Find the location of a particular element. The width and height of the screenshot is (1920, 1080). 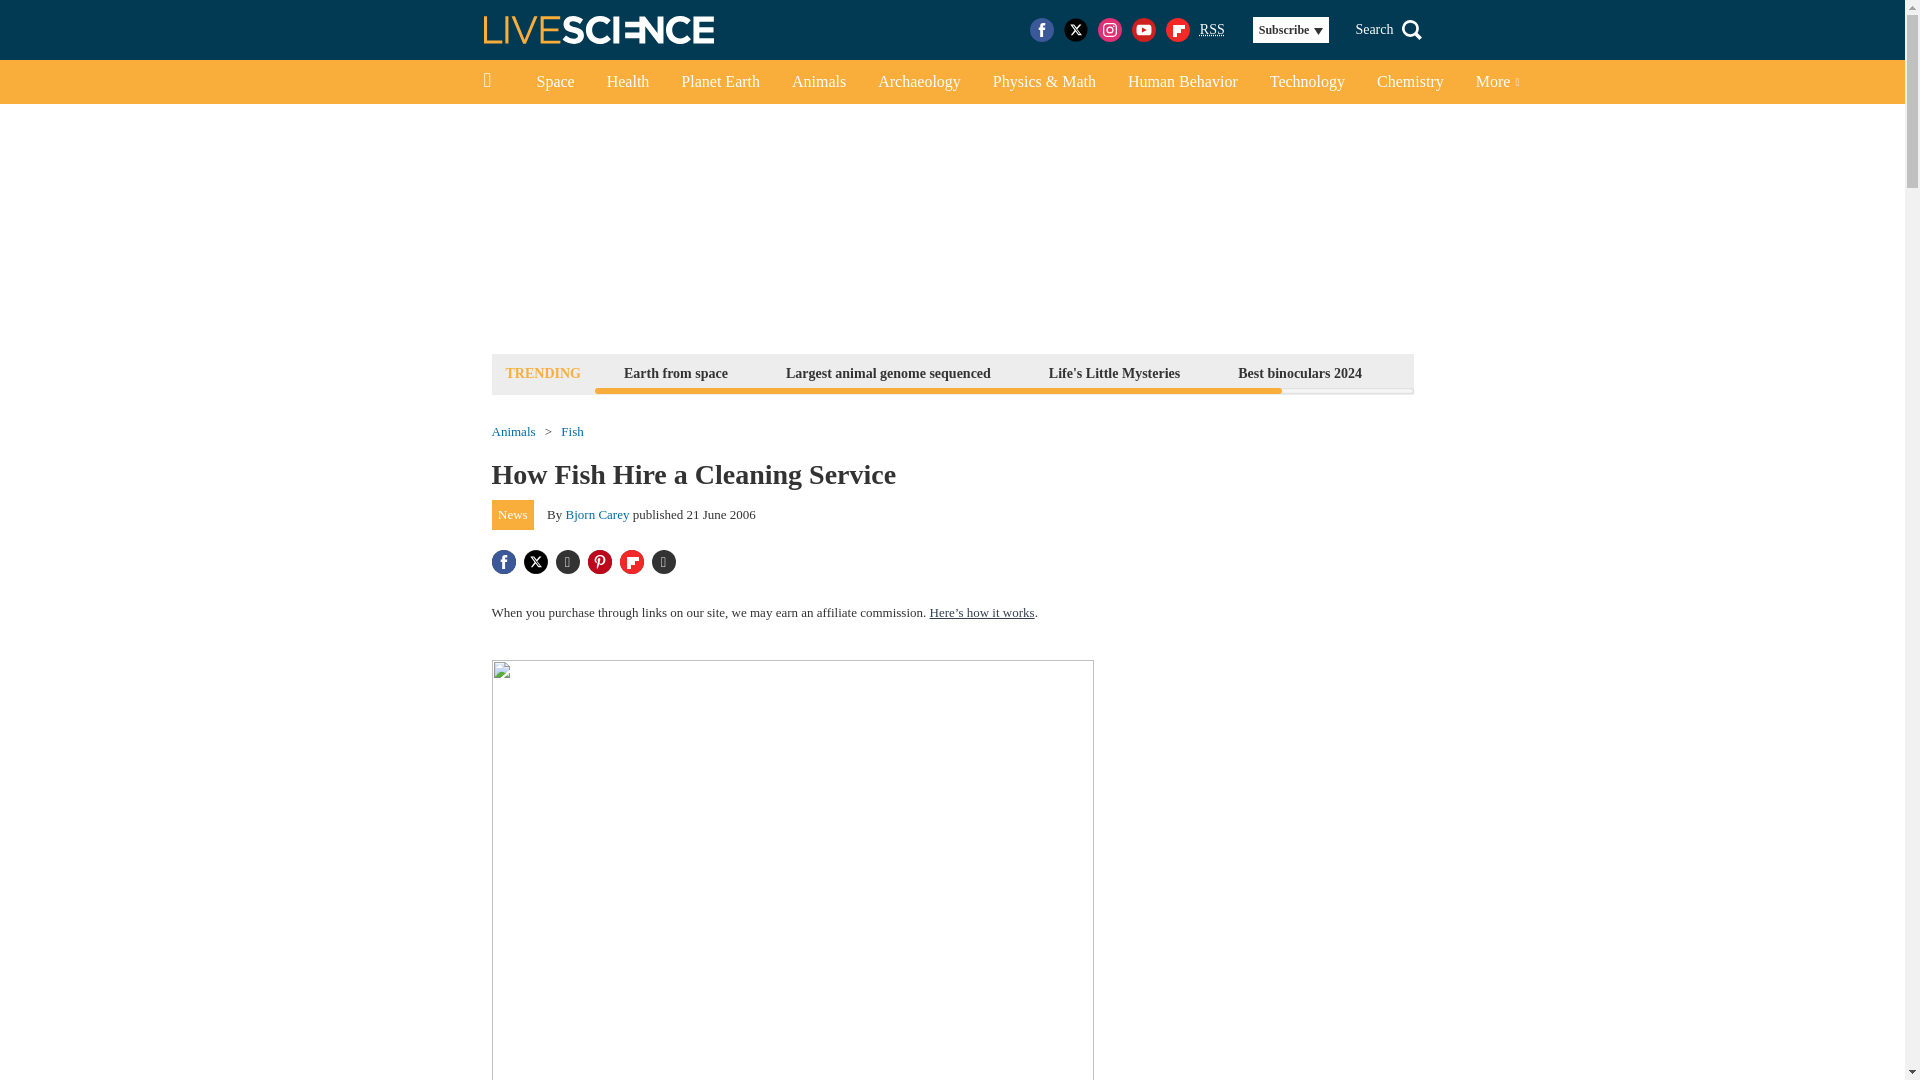

Technology is located at coordinates (1307, 82).